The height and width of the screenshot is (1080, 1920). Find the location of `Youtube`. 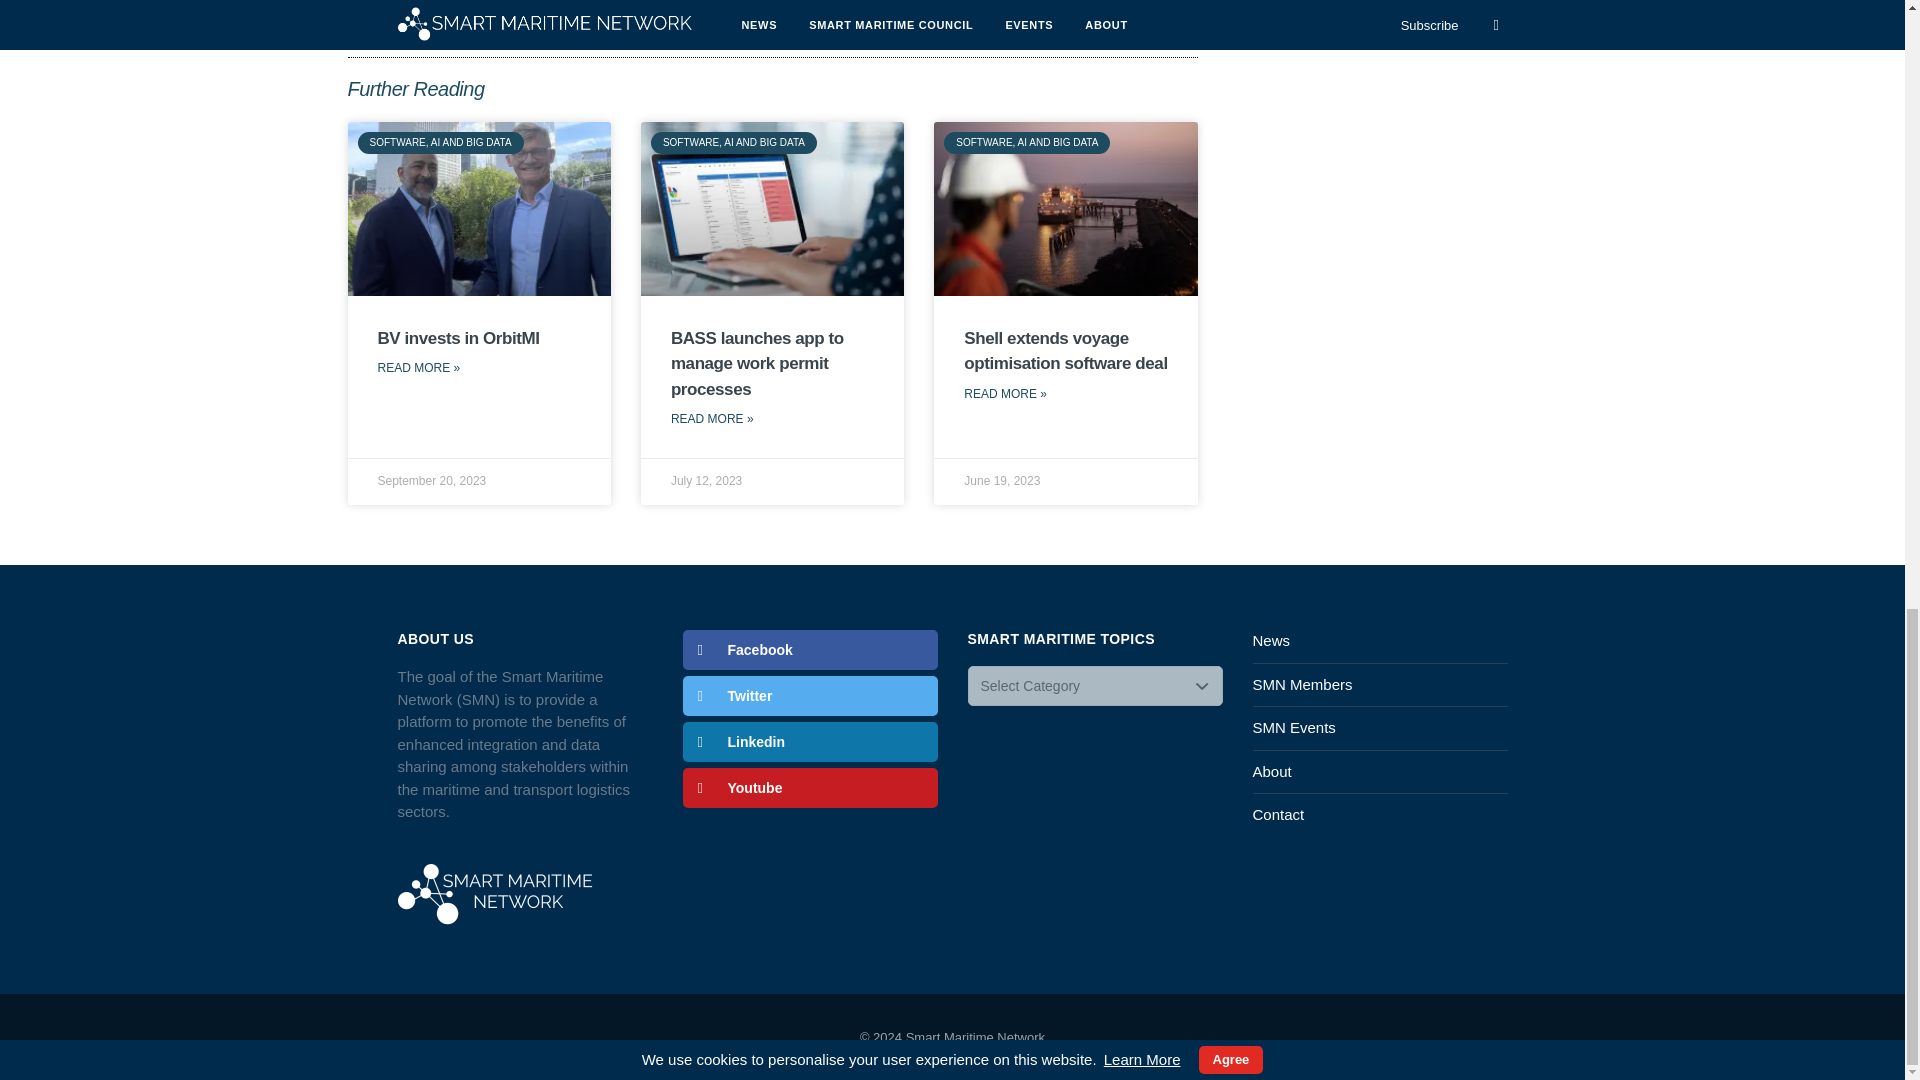

Youtube is located at coordinates (808, 787).